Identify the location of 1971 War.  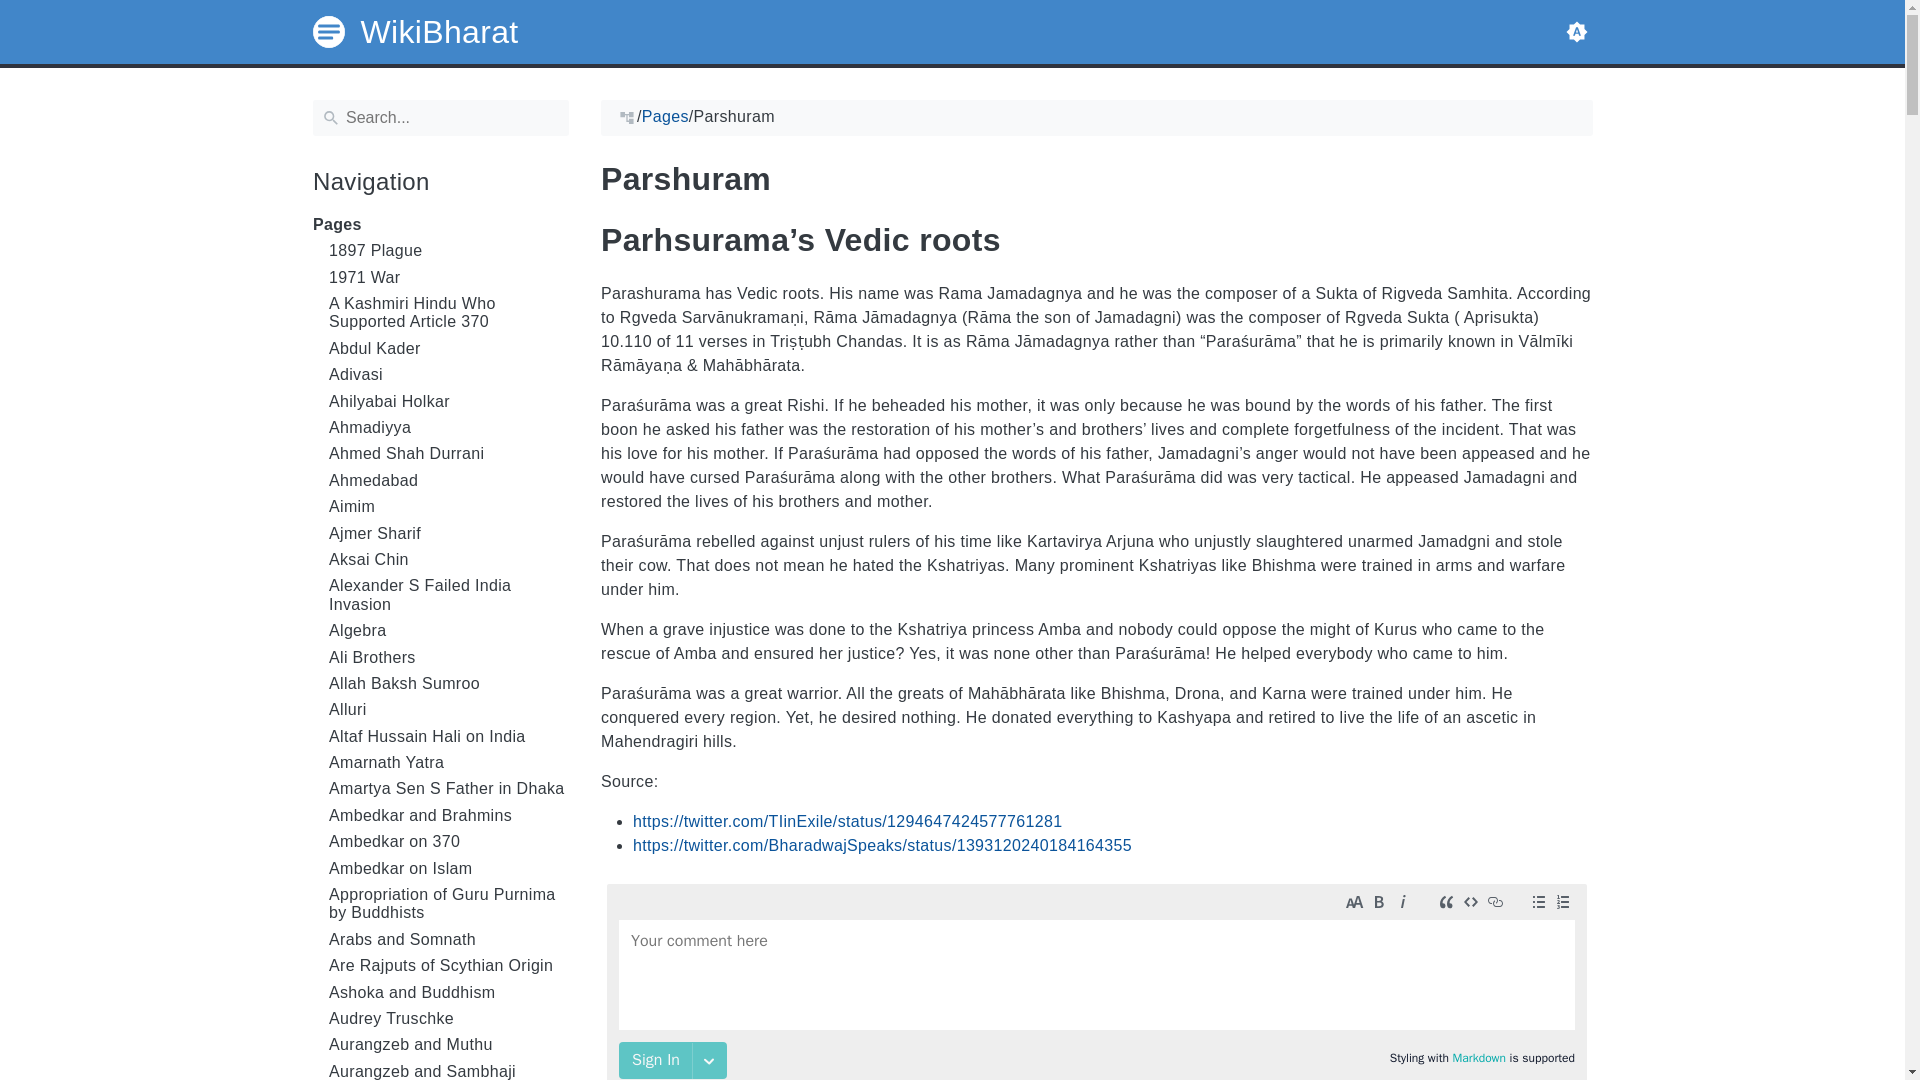
(448, 278).